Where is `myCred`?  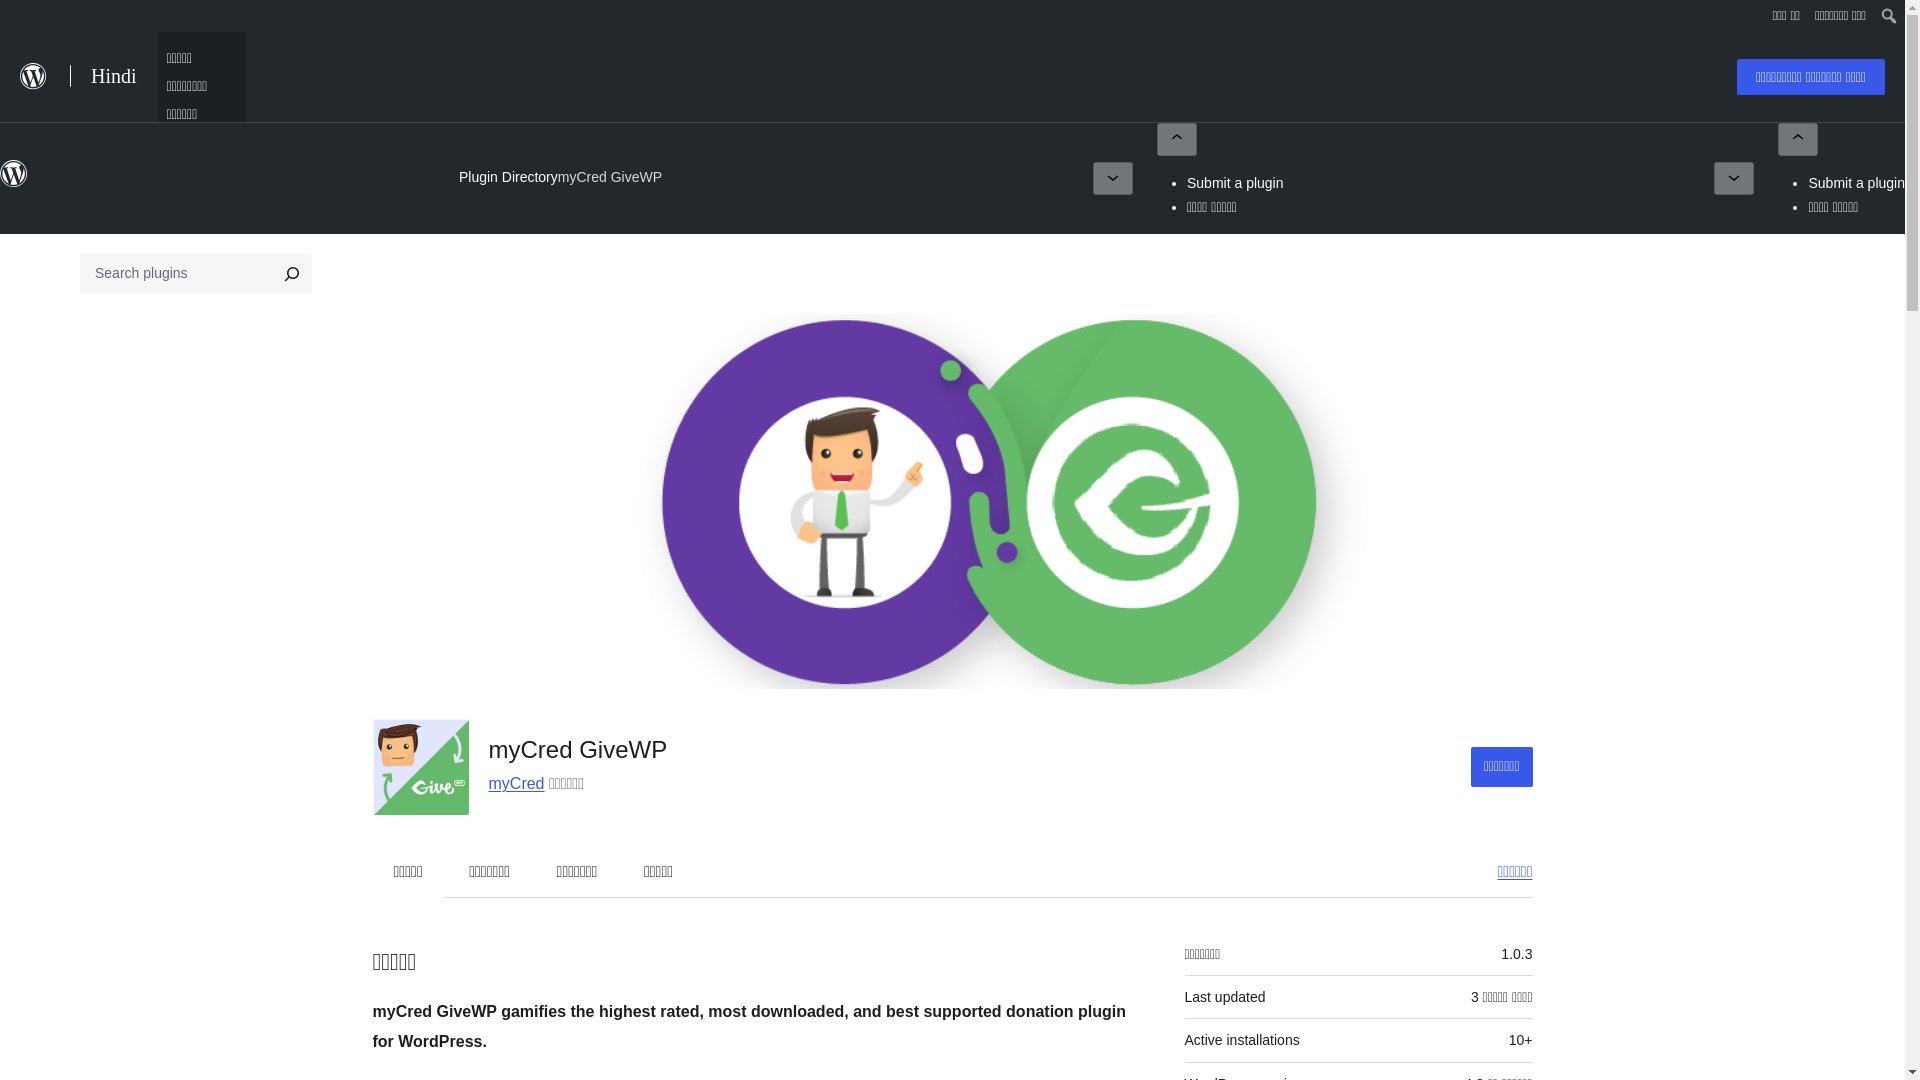
myCred is located at coordinates (515, 783).